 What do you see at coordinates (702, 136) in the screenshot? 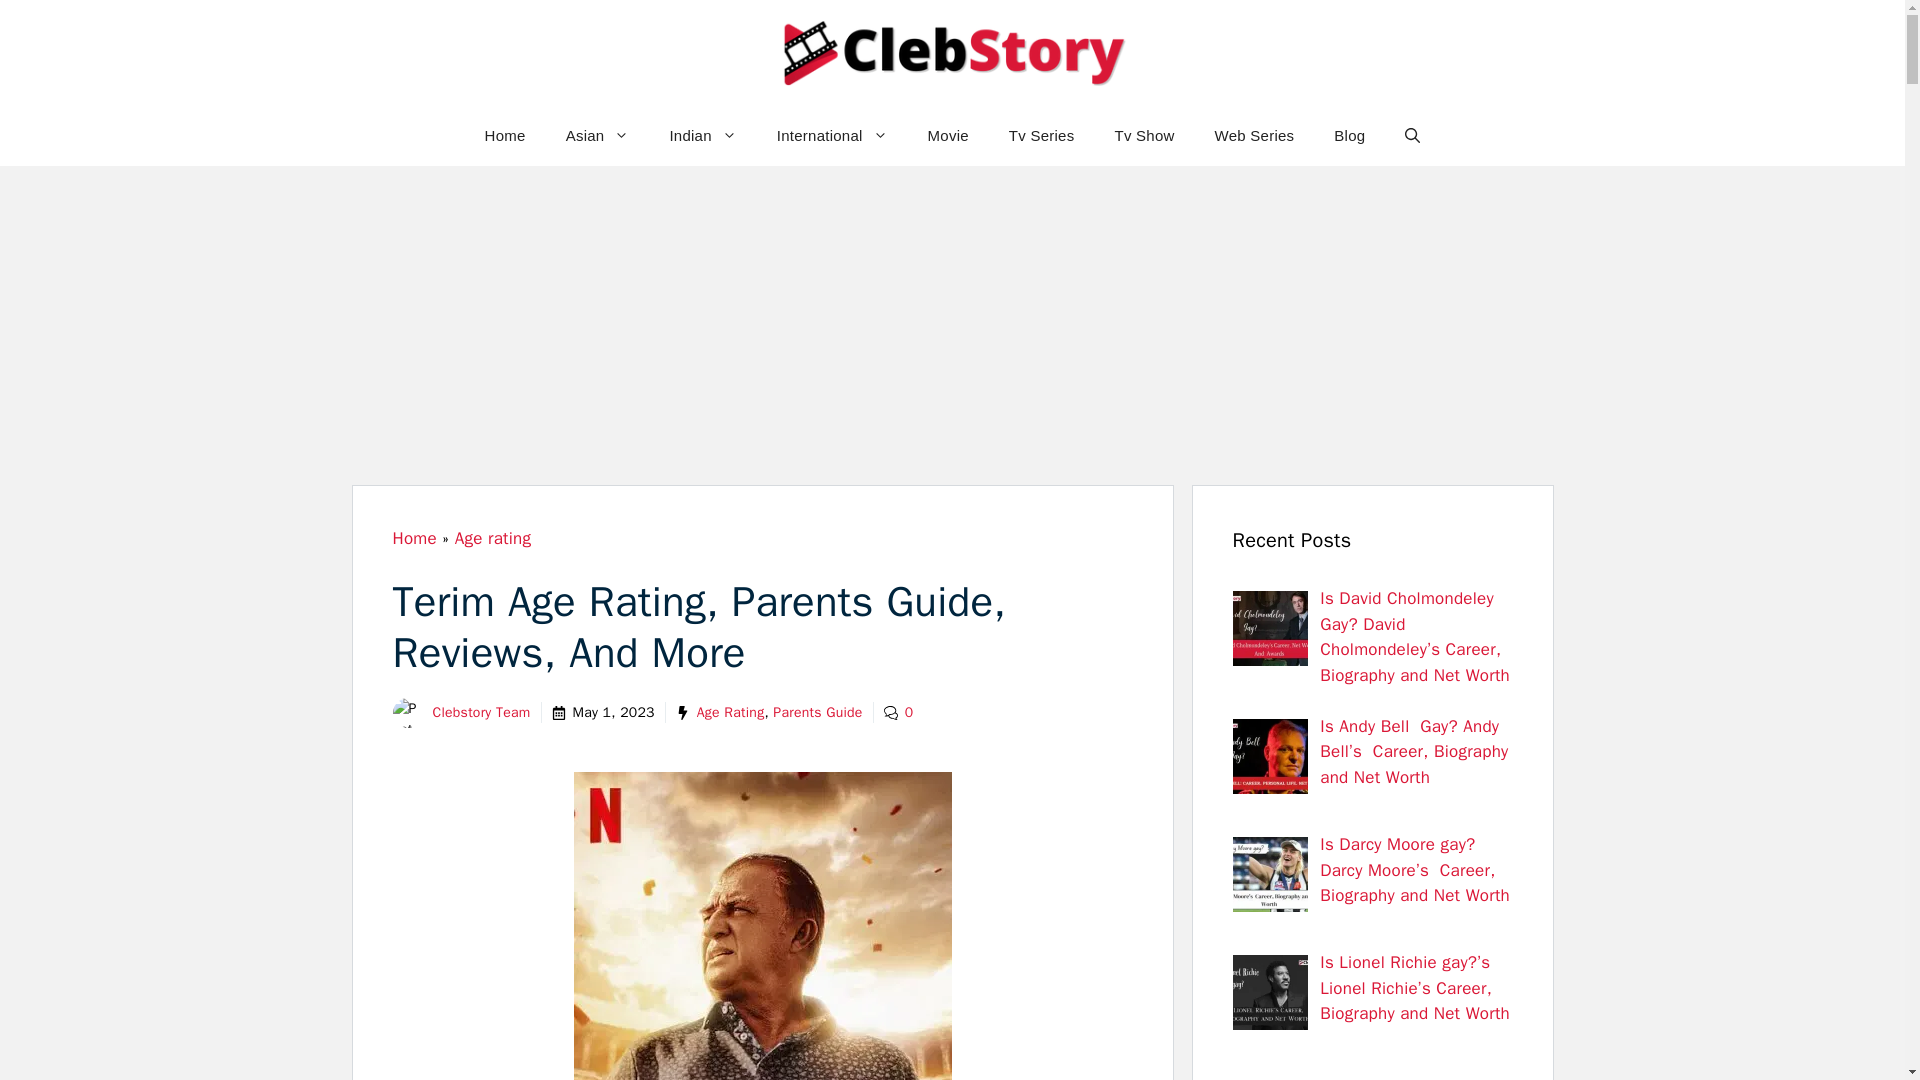
I see `Indian` at bounding box center [702, 136].